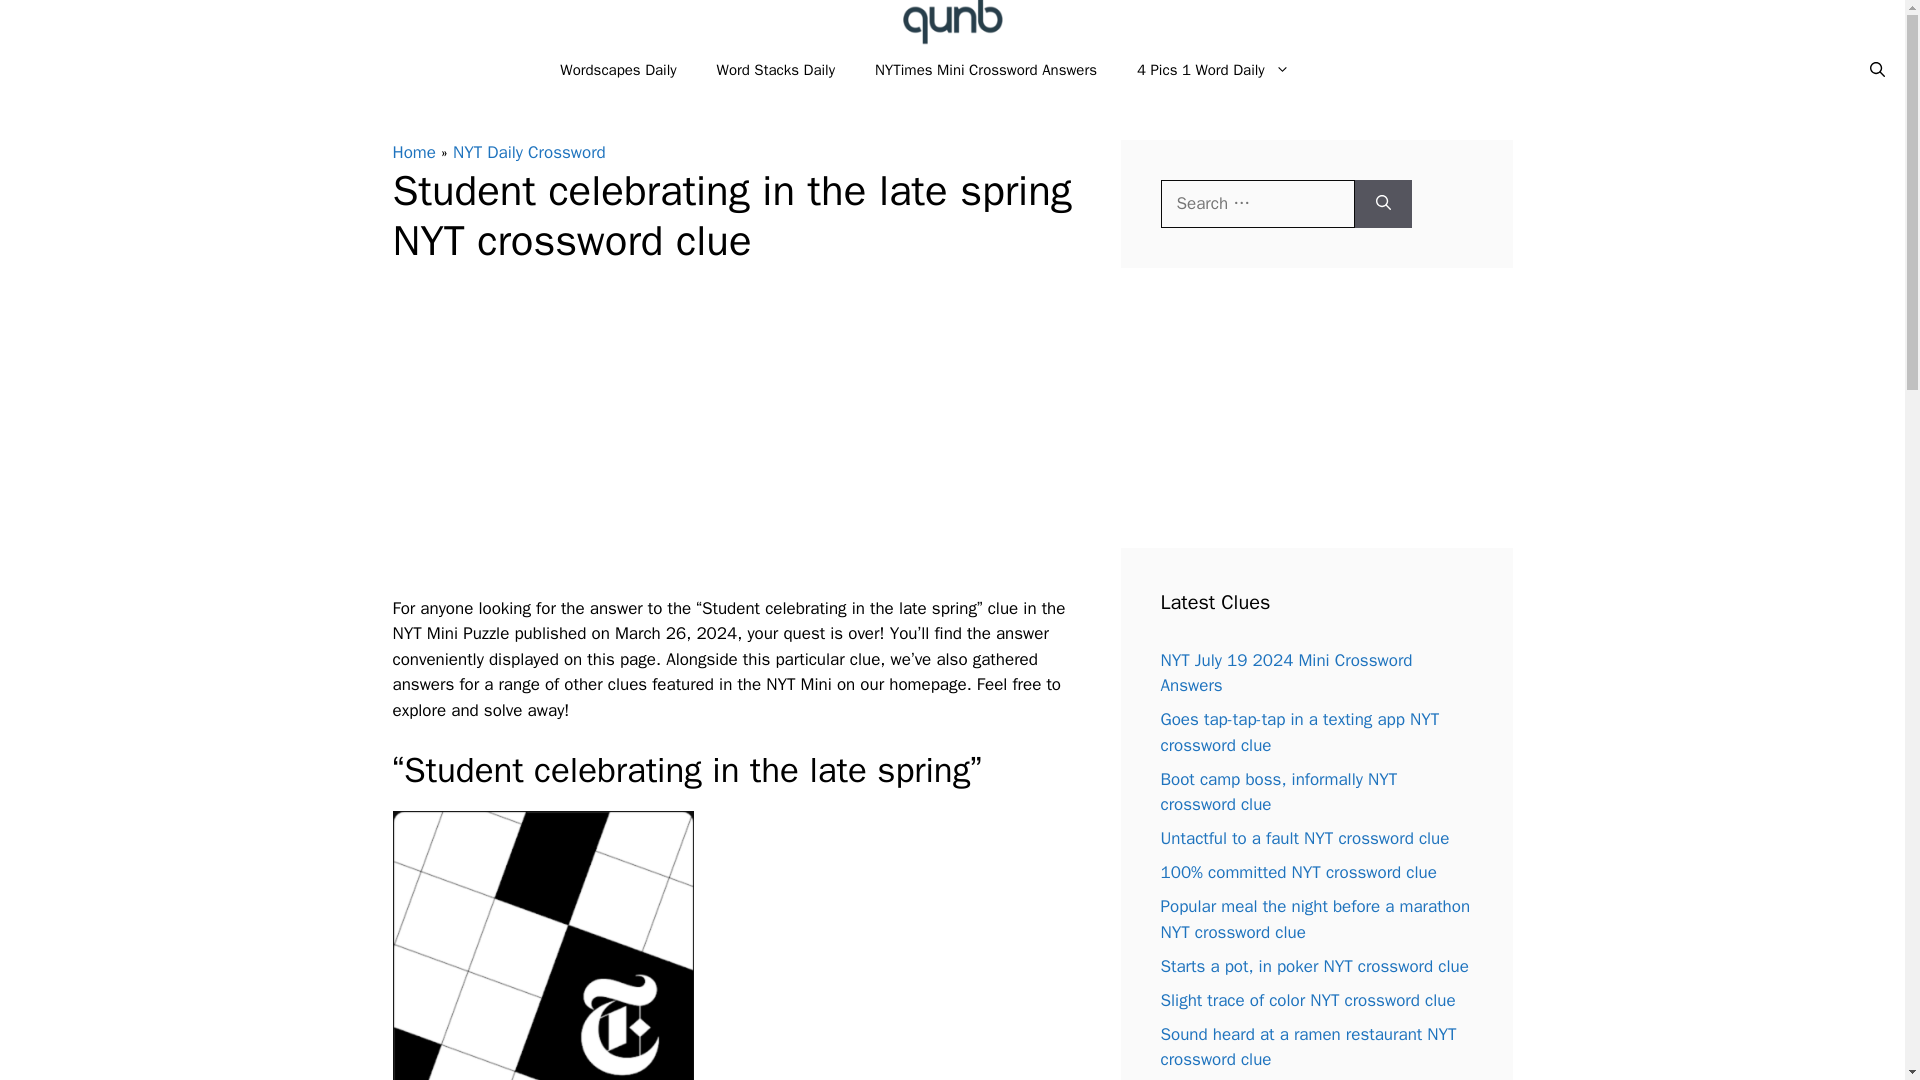 This screenshot has width=1920, height=1080. I want to click on nyt crossword clue, so click(542, 946).